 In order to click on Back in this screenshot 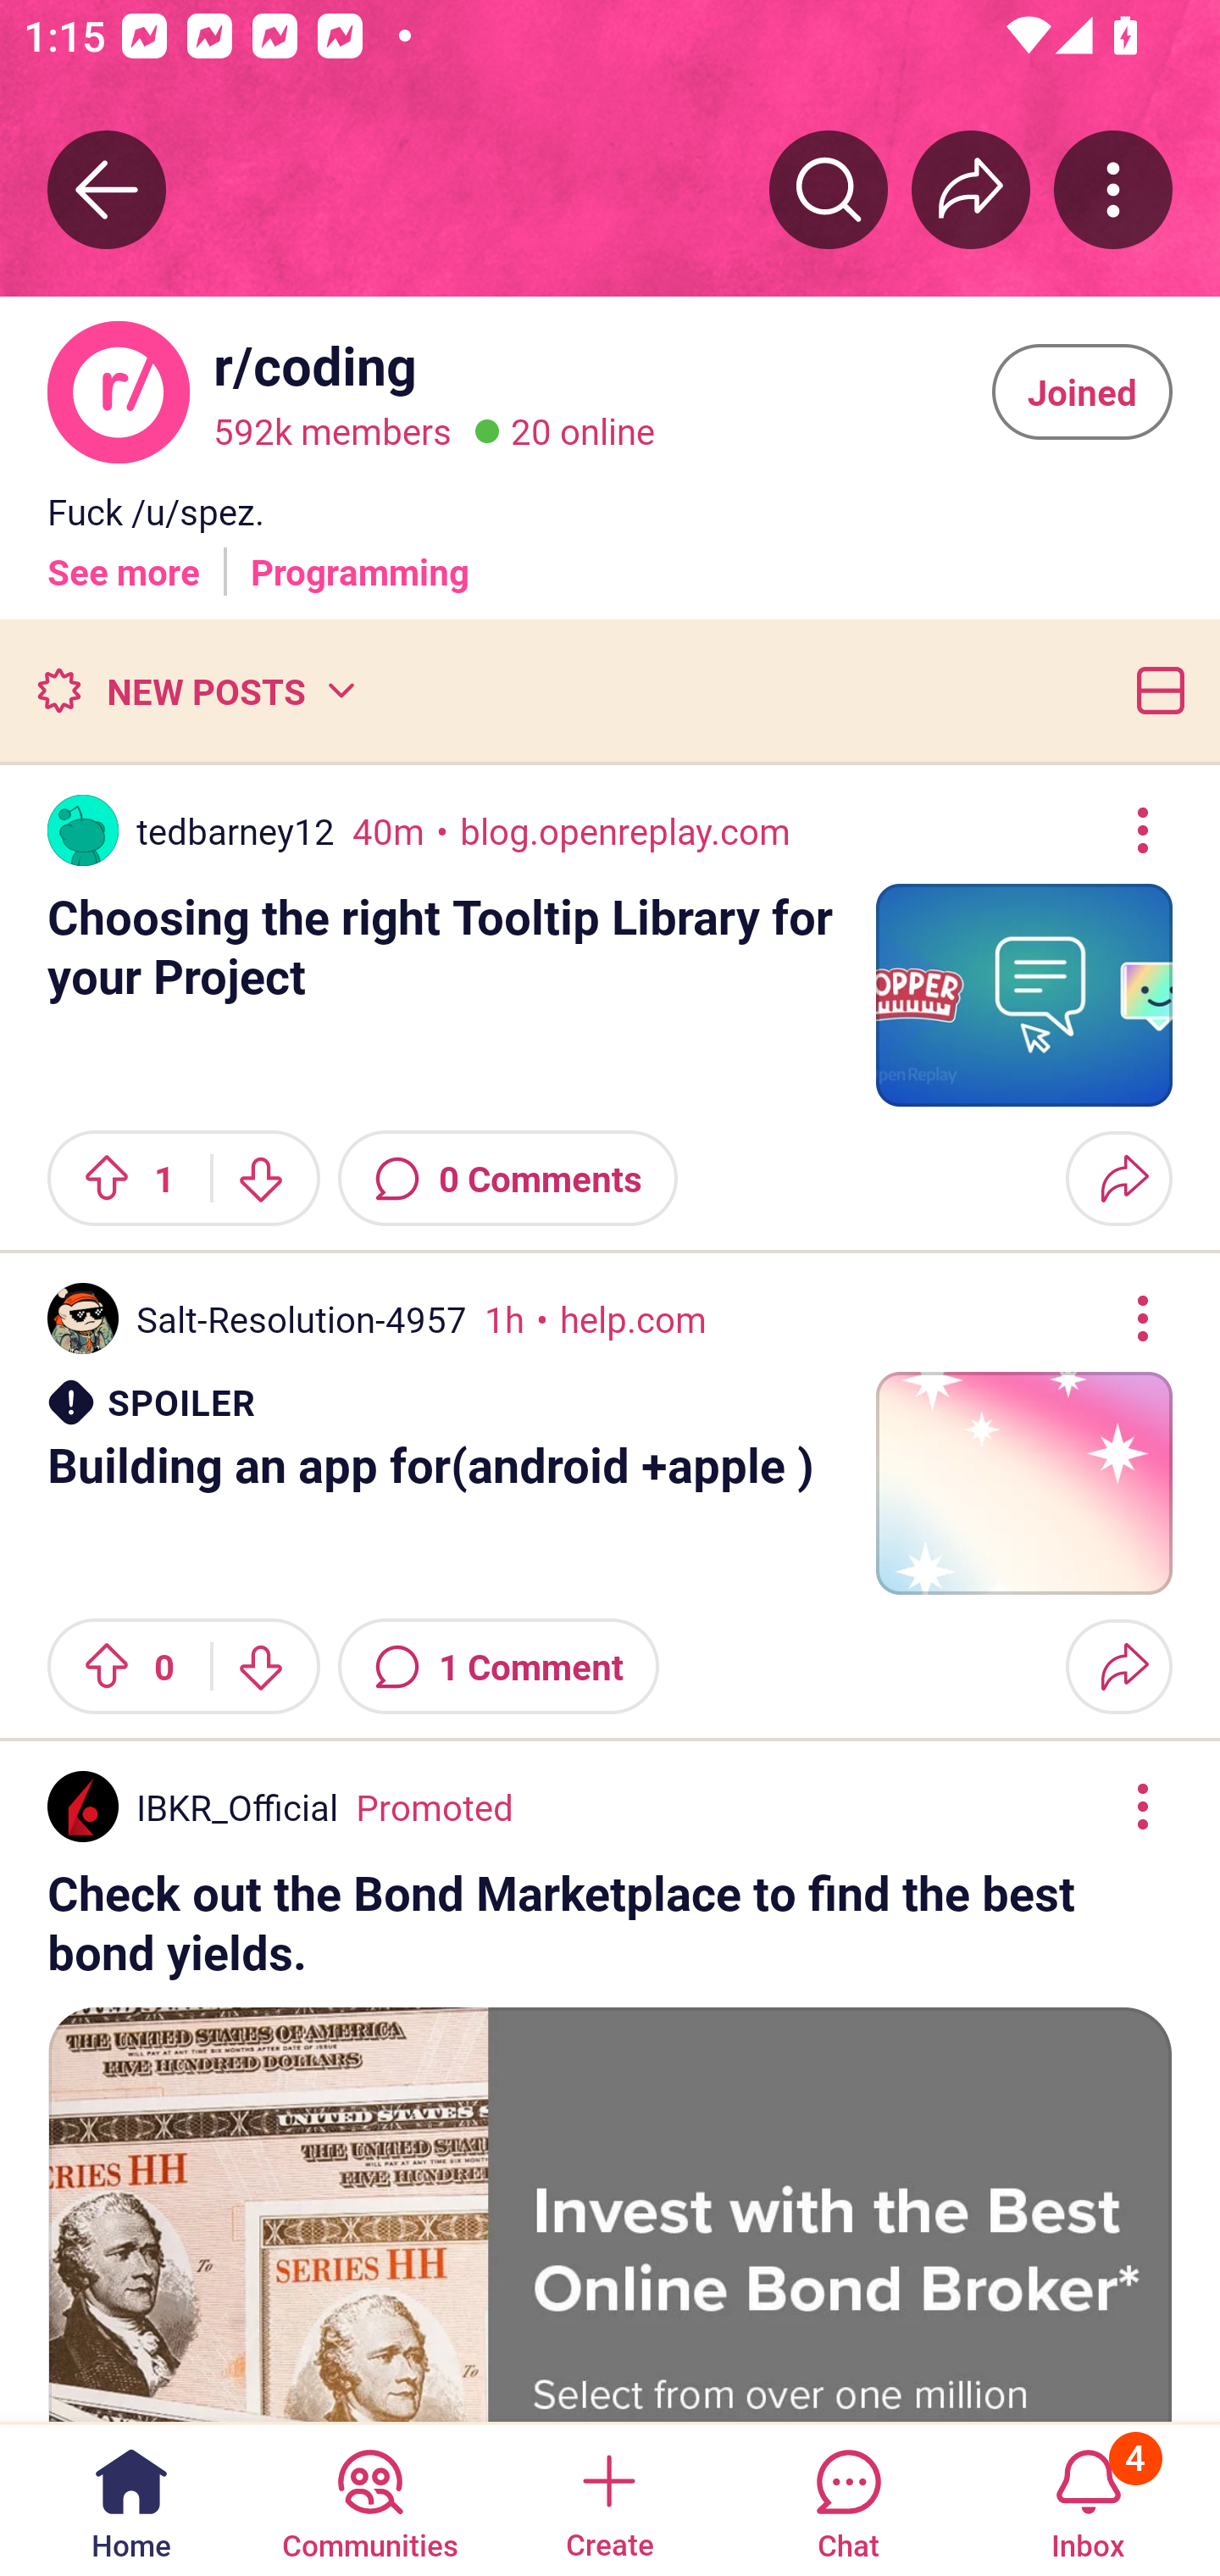, I will do `click(107, 189)`.